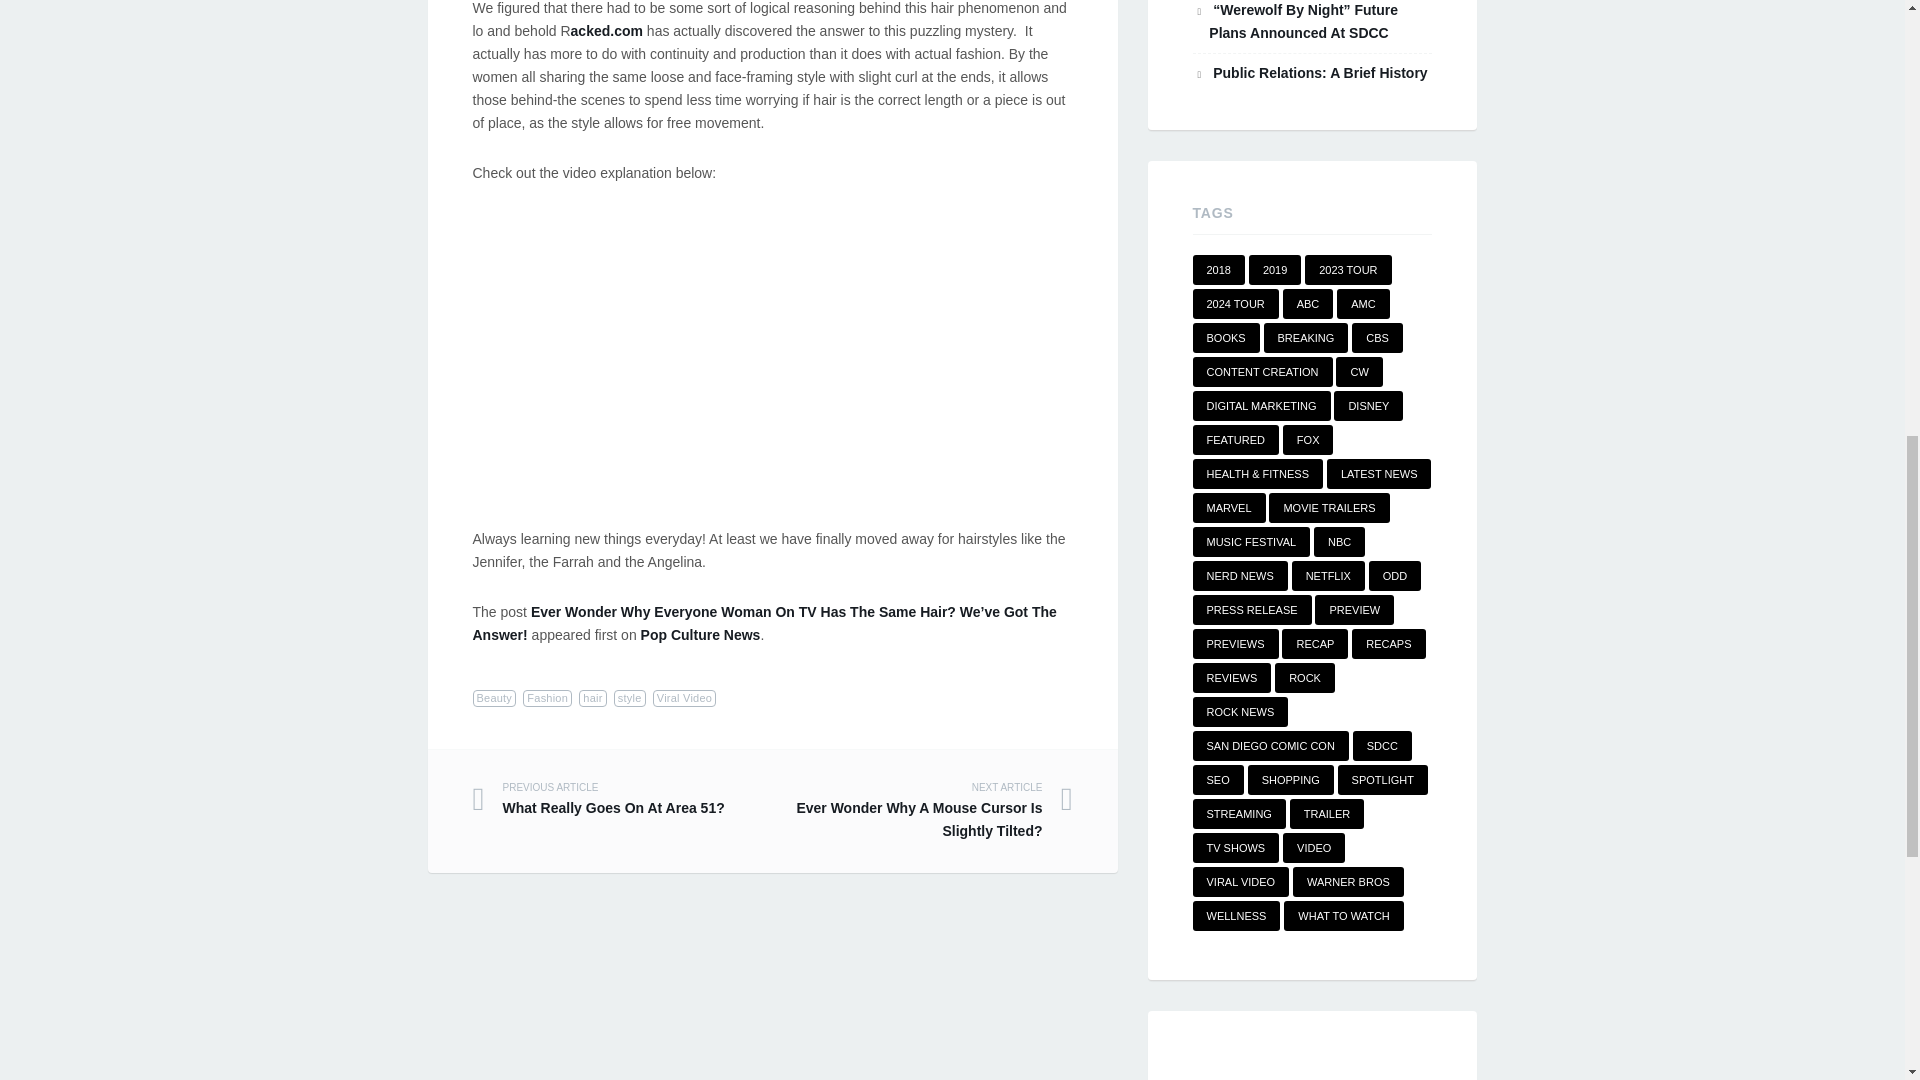 This screenshot has height=1080, width=1920. I want to click on 2024 TOUR, so click(1235, 304).